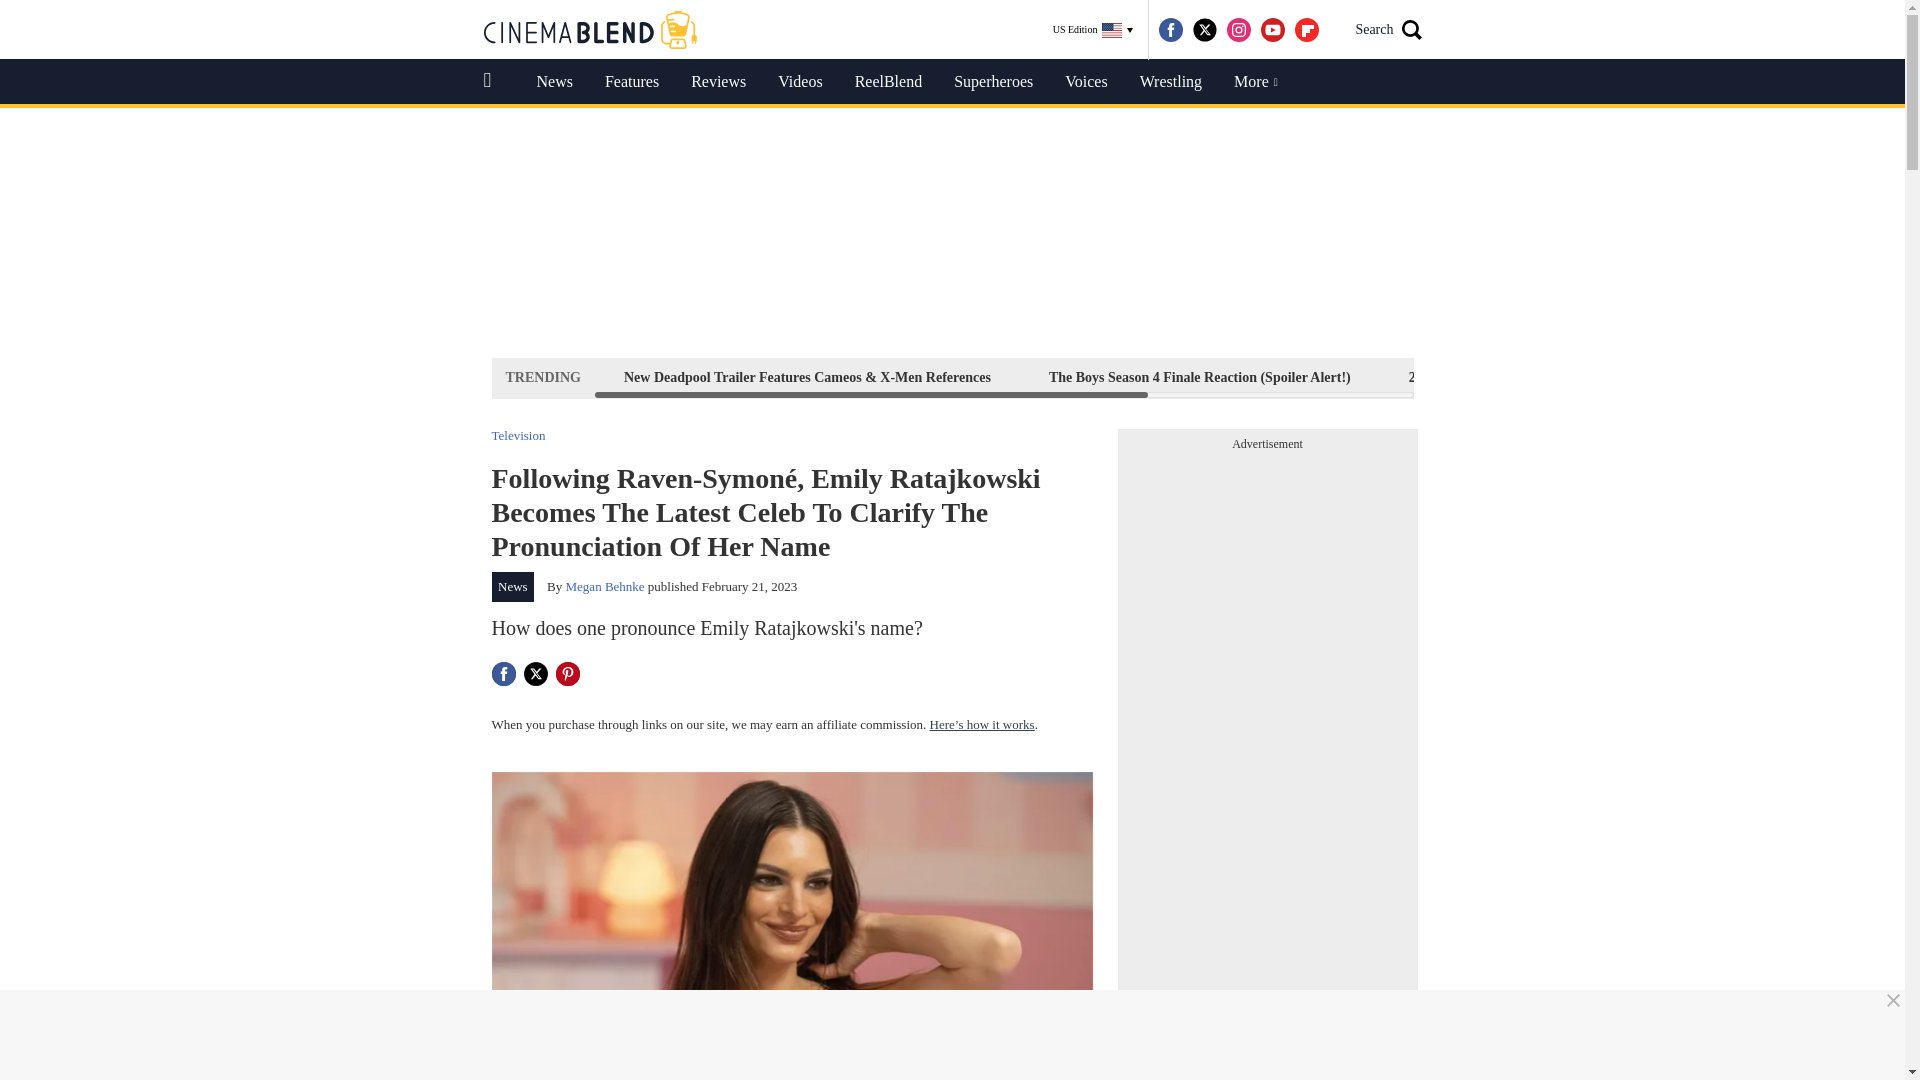 Image resolution: width=1920 pixels, height=1080 pixels. Describe the element at coordinates (1478, 377) in the screenshot. I see `2024 Upcoming Movies` at that location.